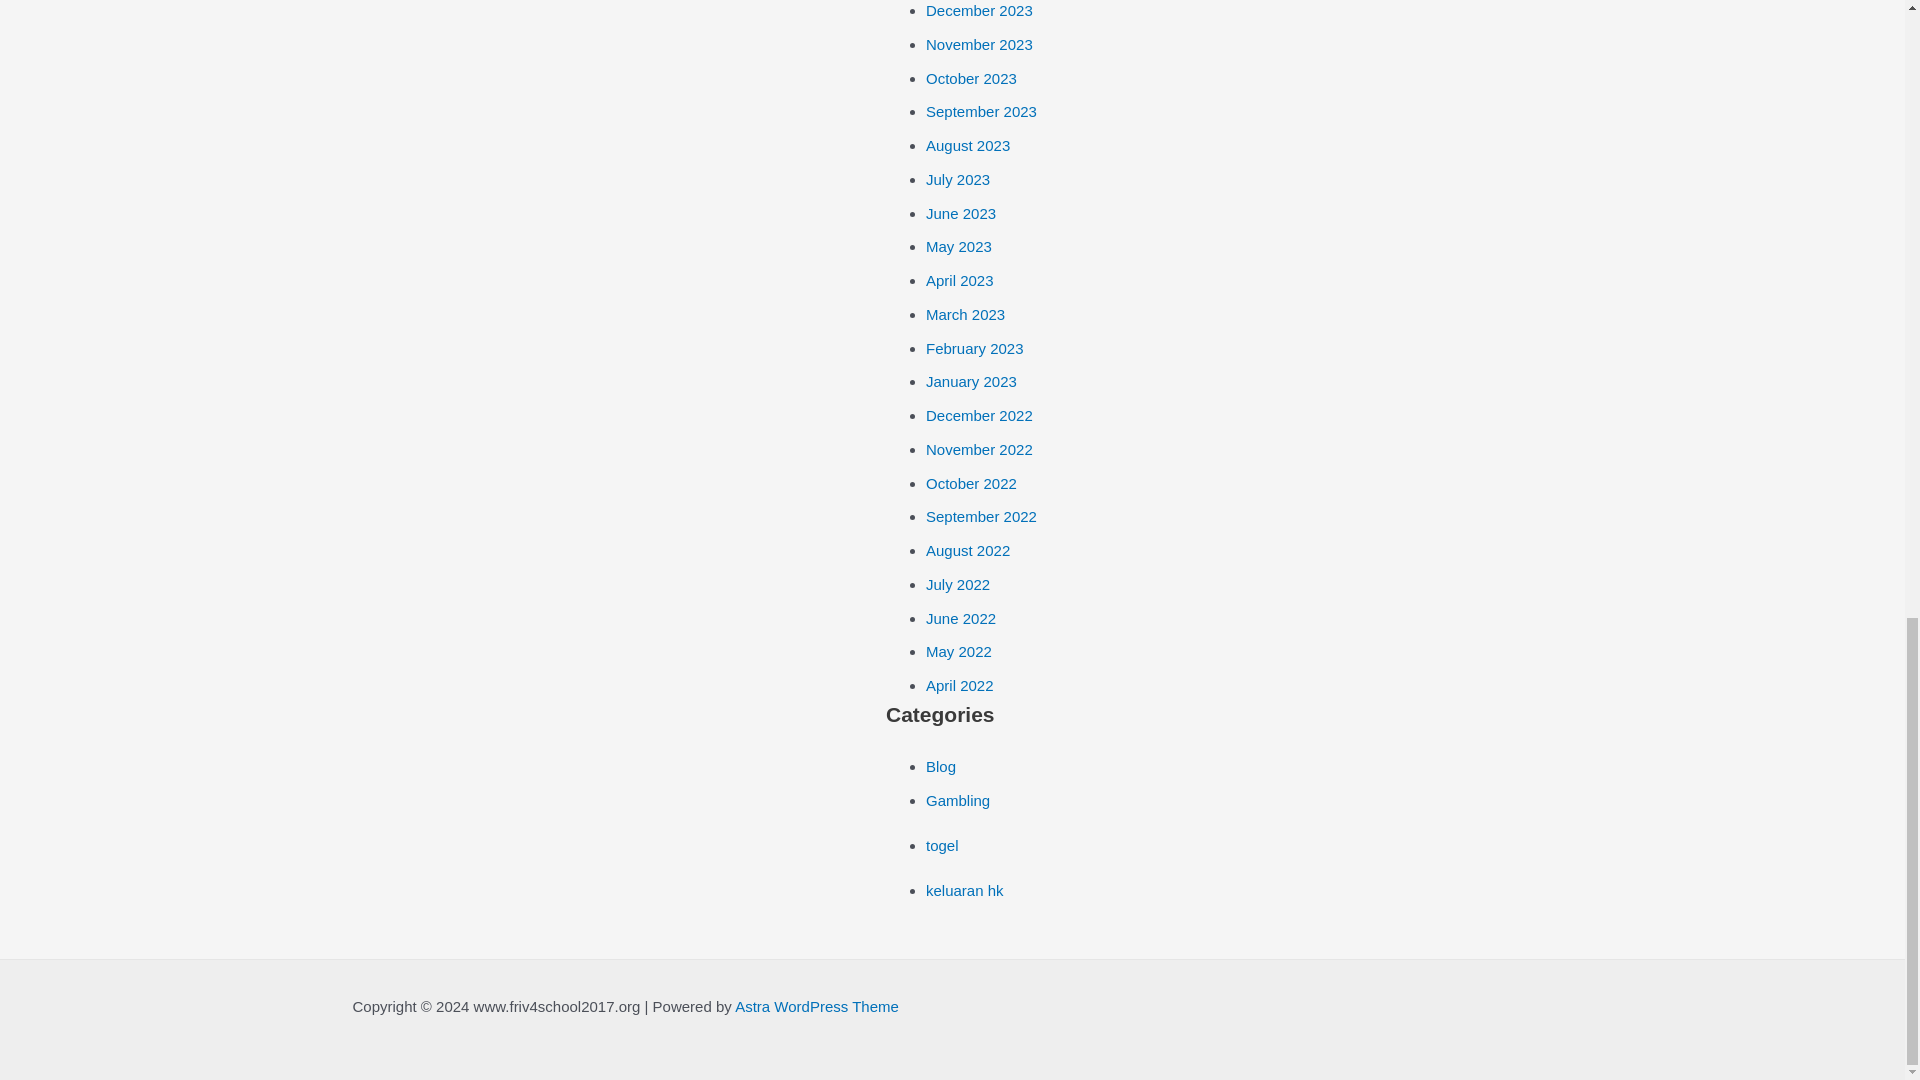 The width and height of the screenshot is (1920, 1080). What do you see at coordinates (958, 246) in the screenshot?
I see `May 2023` at bounding box center [958, 246].